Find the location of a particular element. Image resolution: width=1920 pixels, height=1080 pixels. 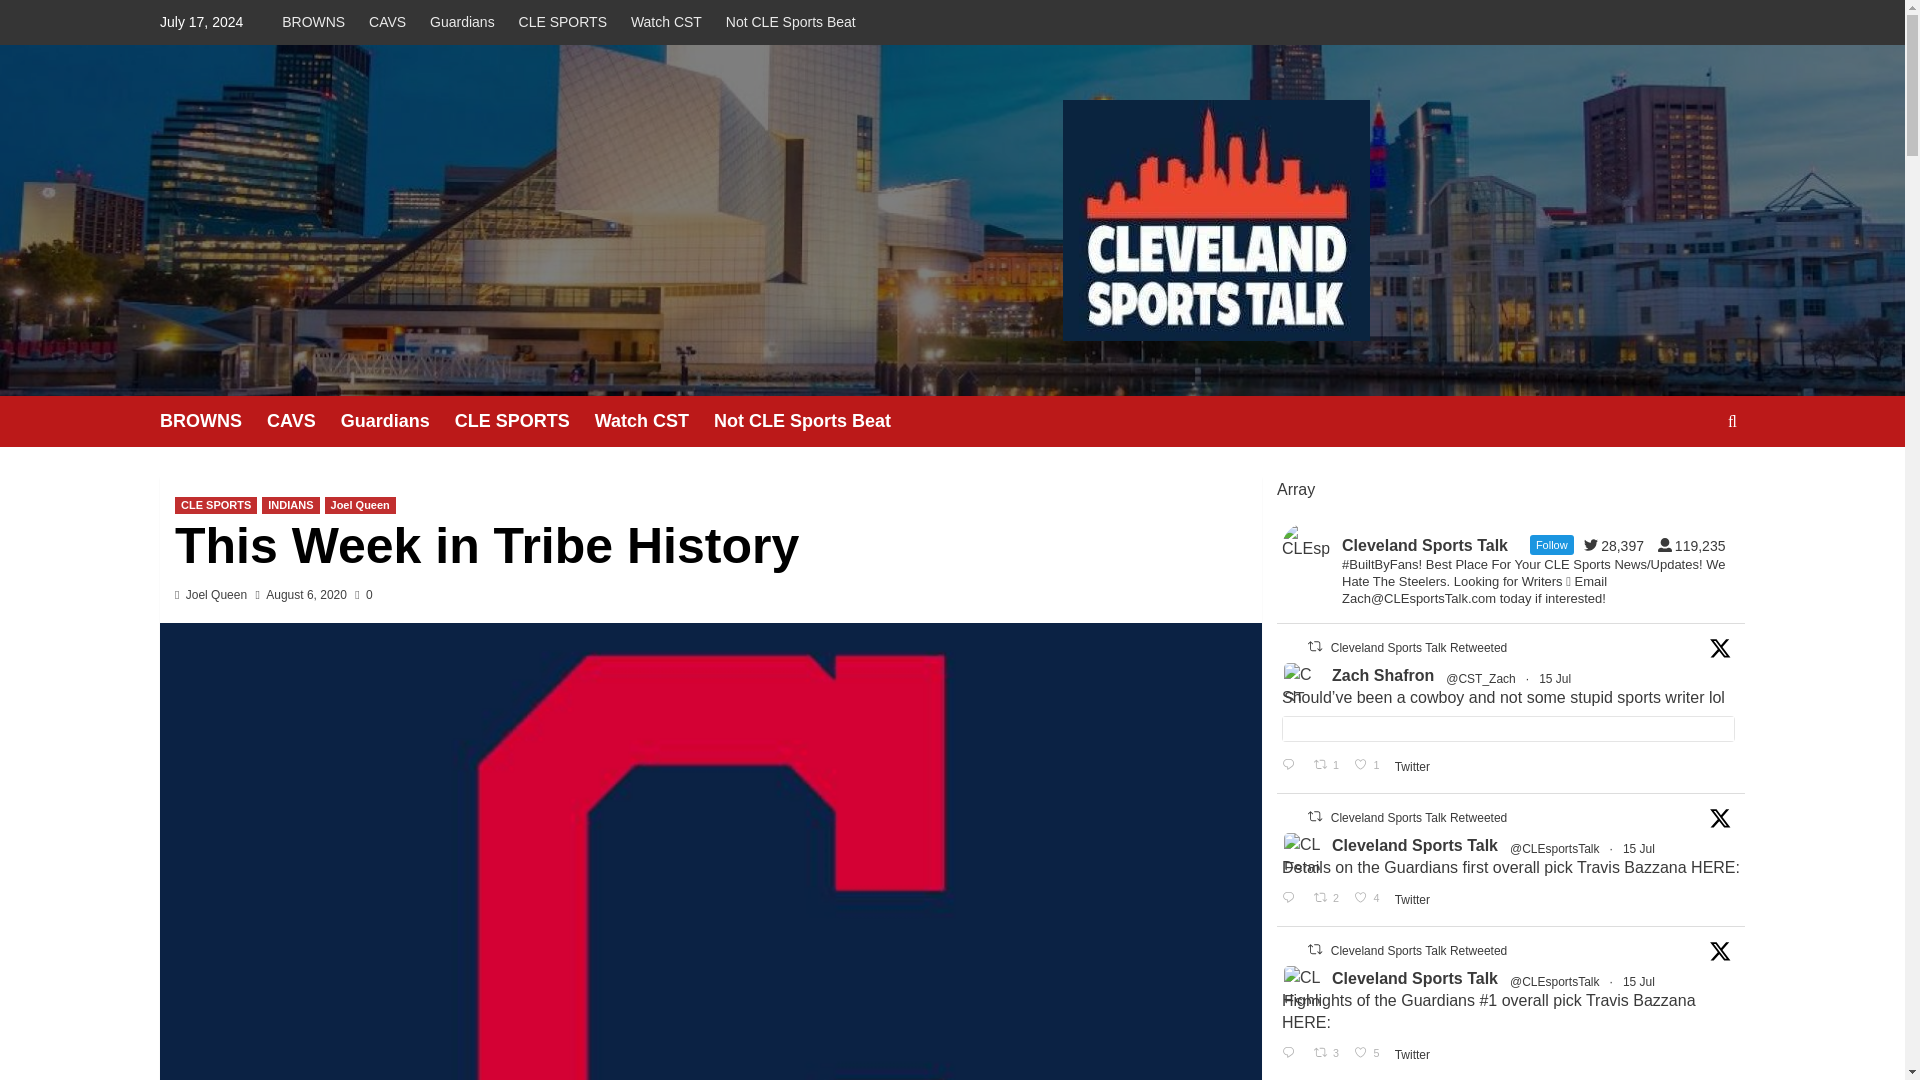

Watch CST is located at coordinates (666, 22).